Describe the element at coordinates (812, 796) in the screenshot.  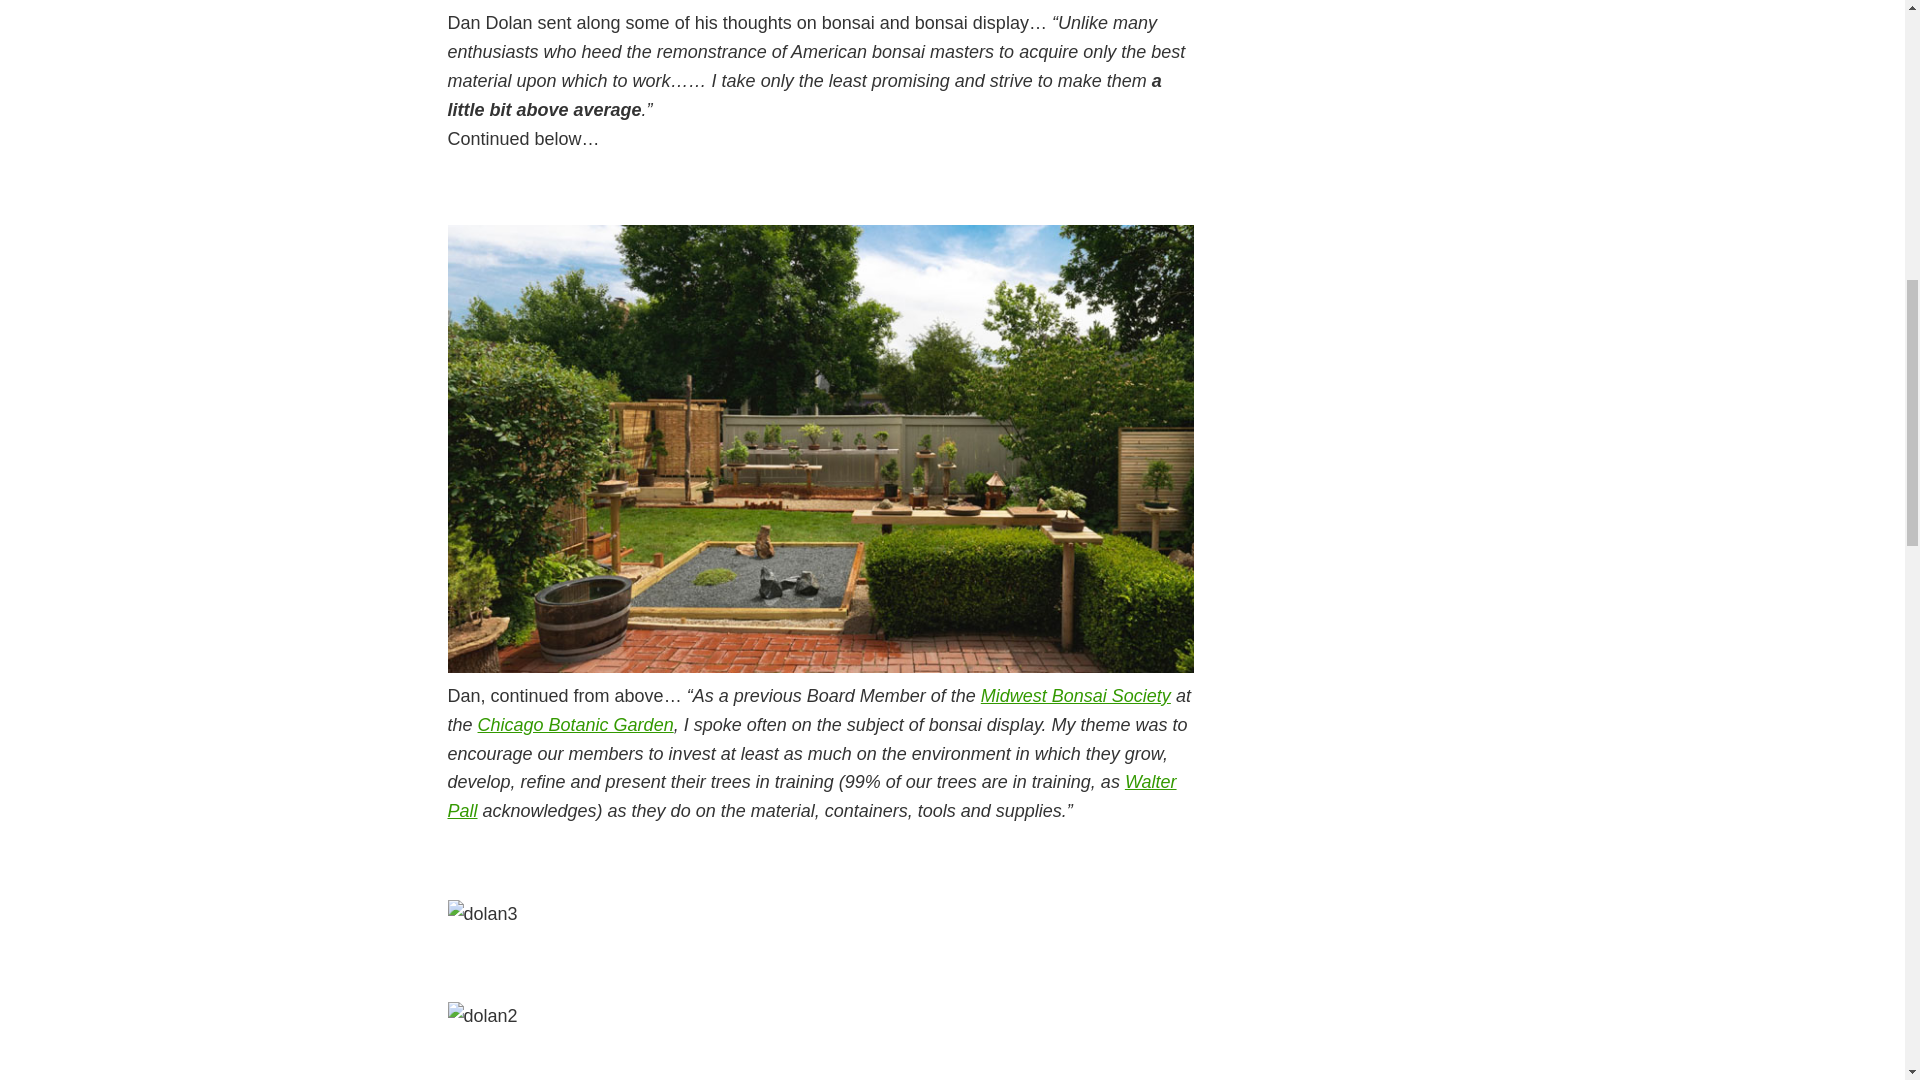
I see `Walter Pall` at that location.